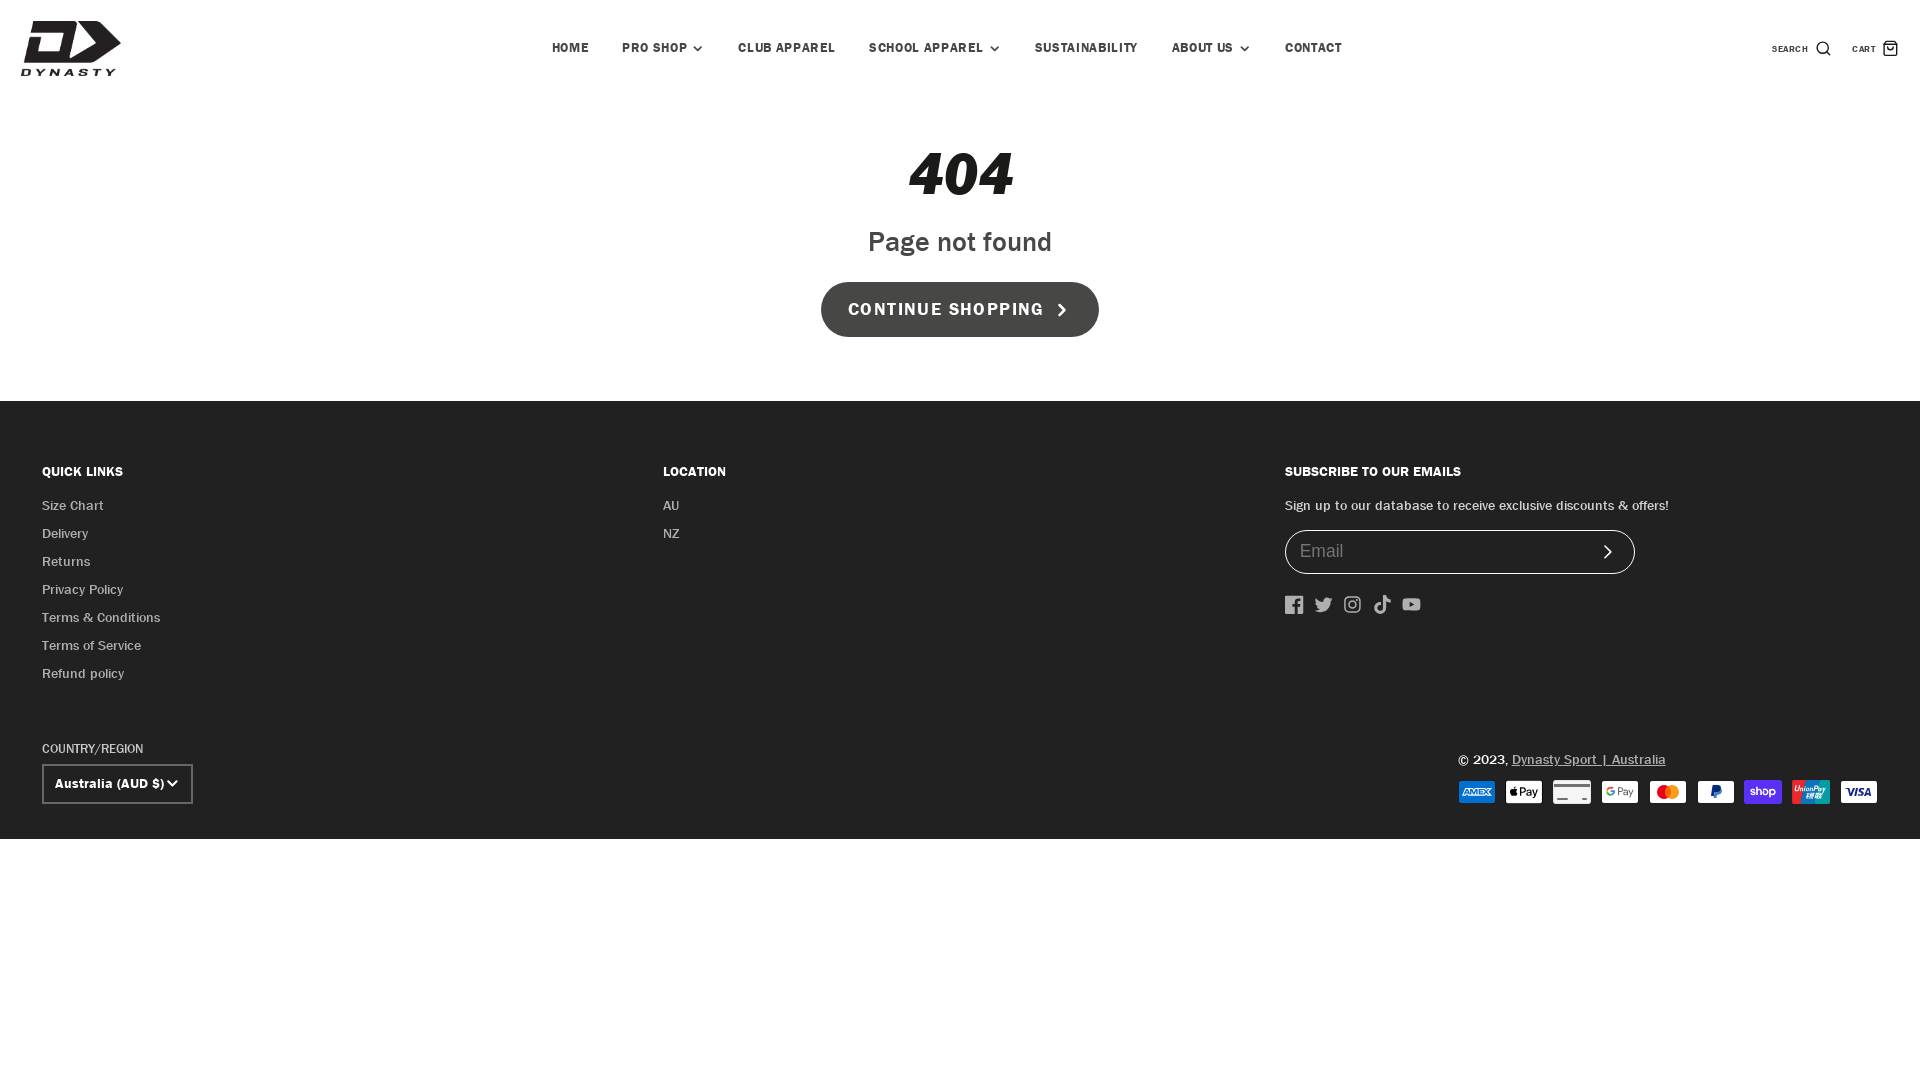 The width and height of the screenshot is (1920, 1080). I want to click on NZ, so click(671, 534).